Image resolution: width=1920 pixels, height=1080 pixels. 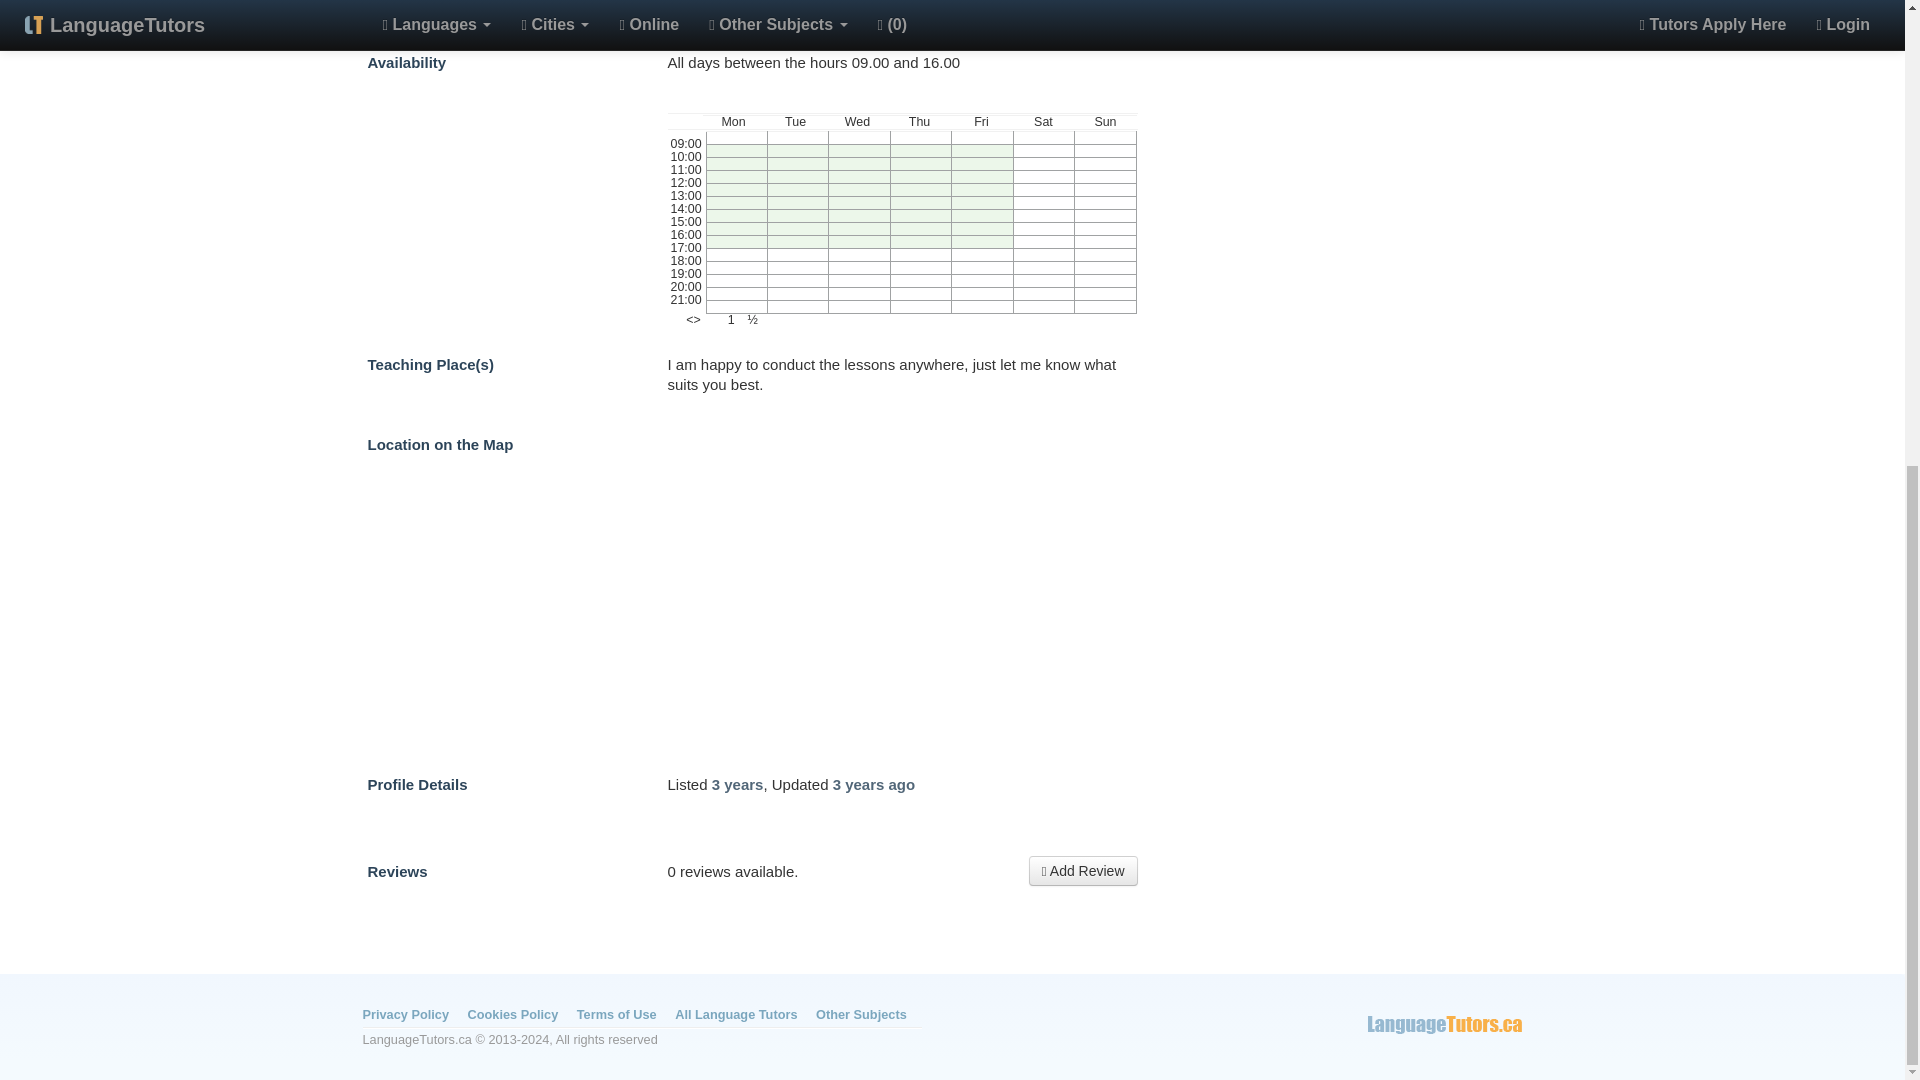 I want to click on Thu 09:00 - 10:00, so click(x=920, y=150).